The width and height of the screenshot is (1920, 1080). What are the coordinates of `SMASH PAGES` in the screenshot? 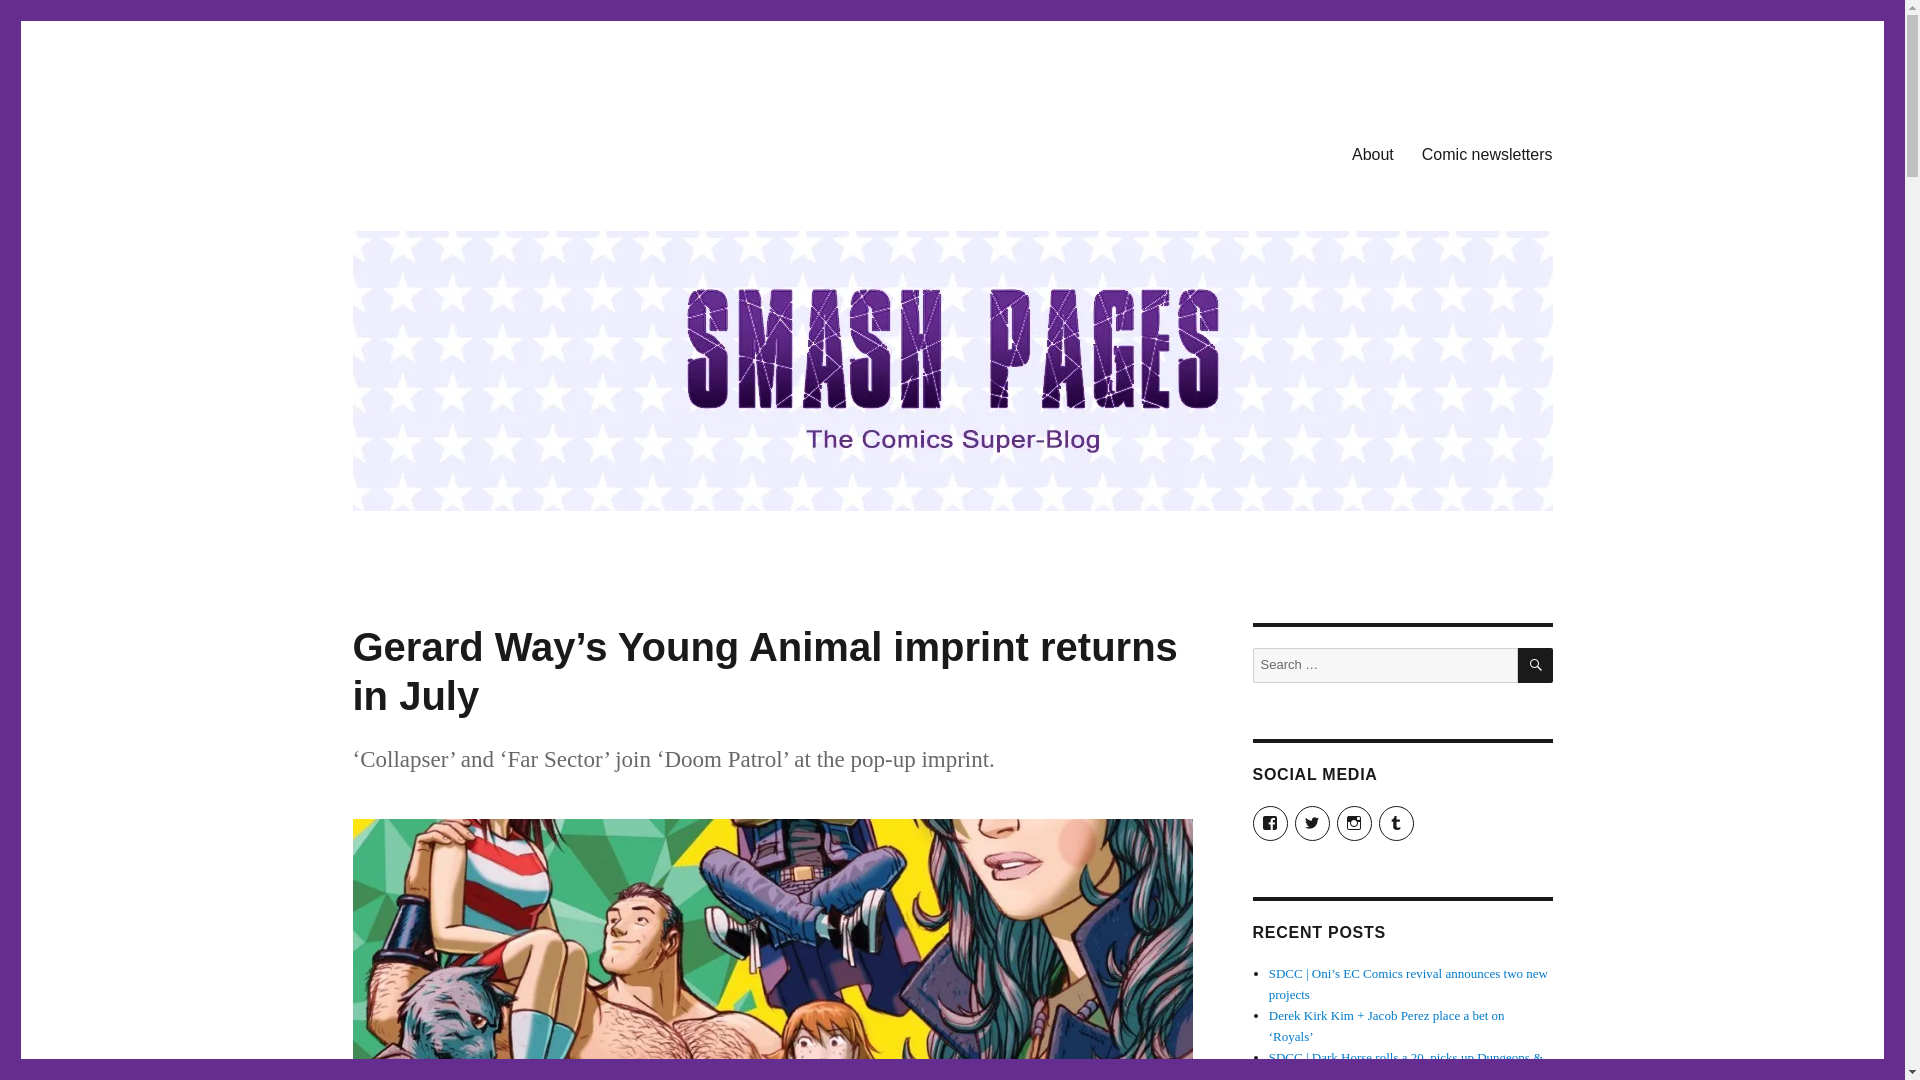 It's located at (454, 150).